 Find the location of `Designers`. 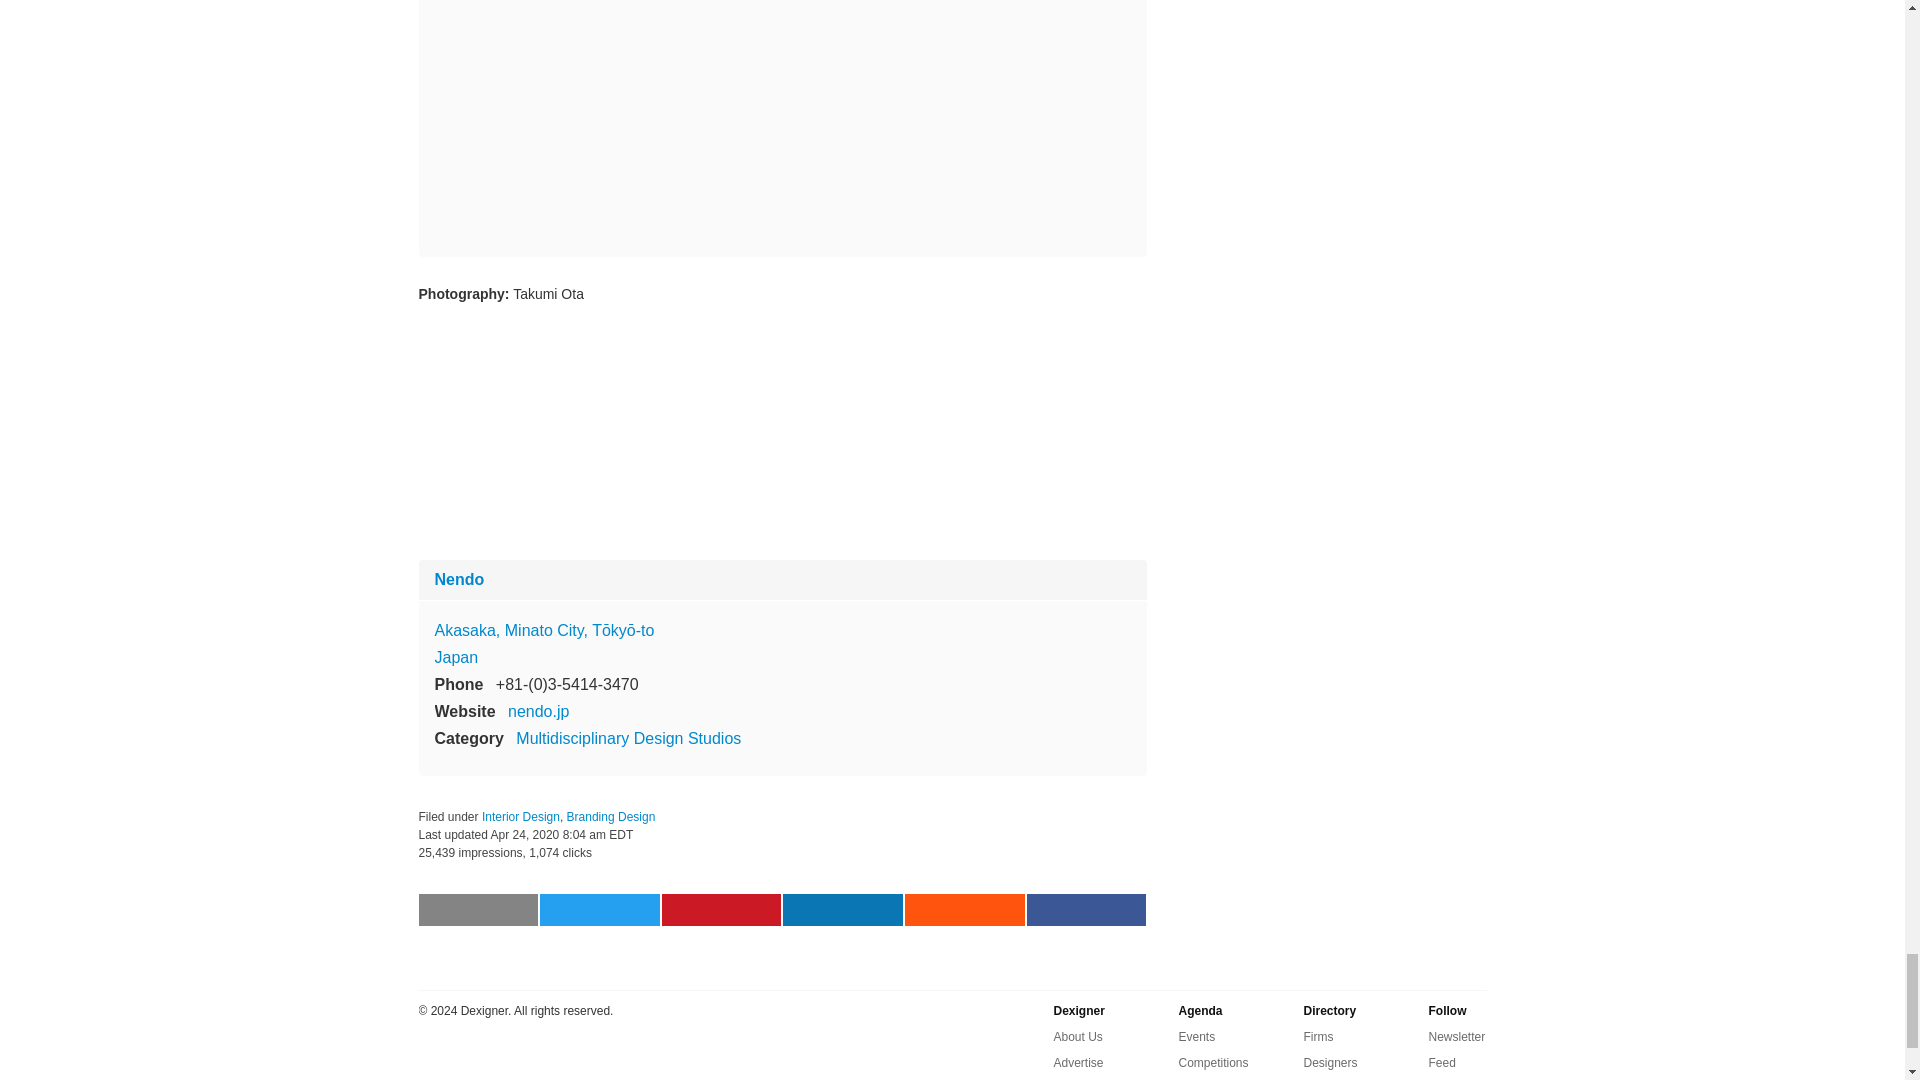

Designers is located at coordinates (1330, 1062).